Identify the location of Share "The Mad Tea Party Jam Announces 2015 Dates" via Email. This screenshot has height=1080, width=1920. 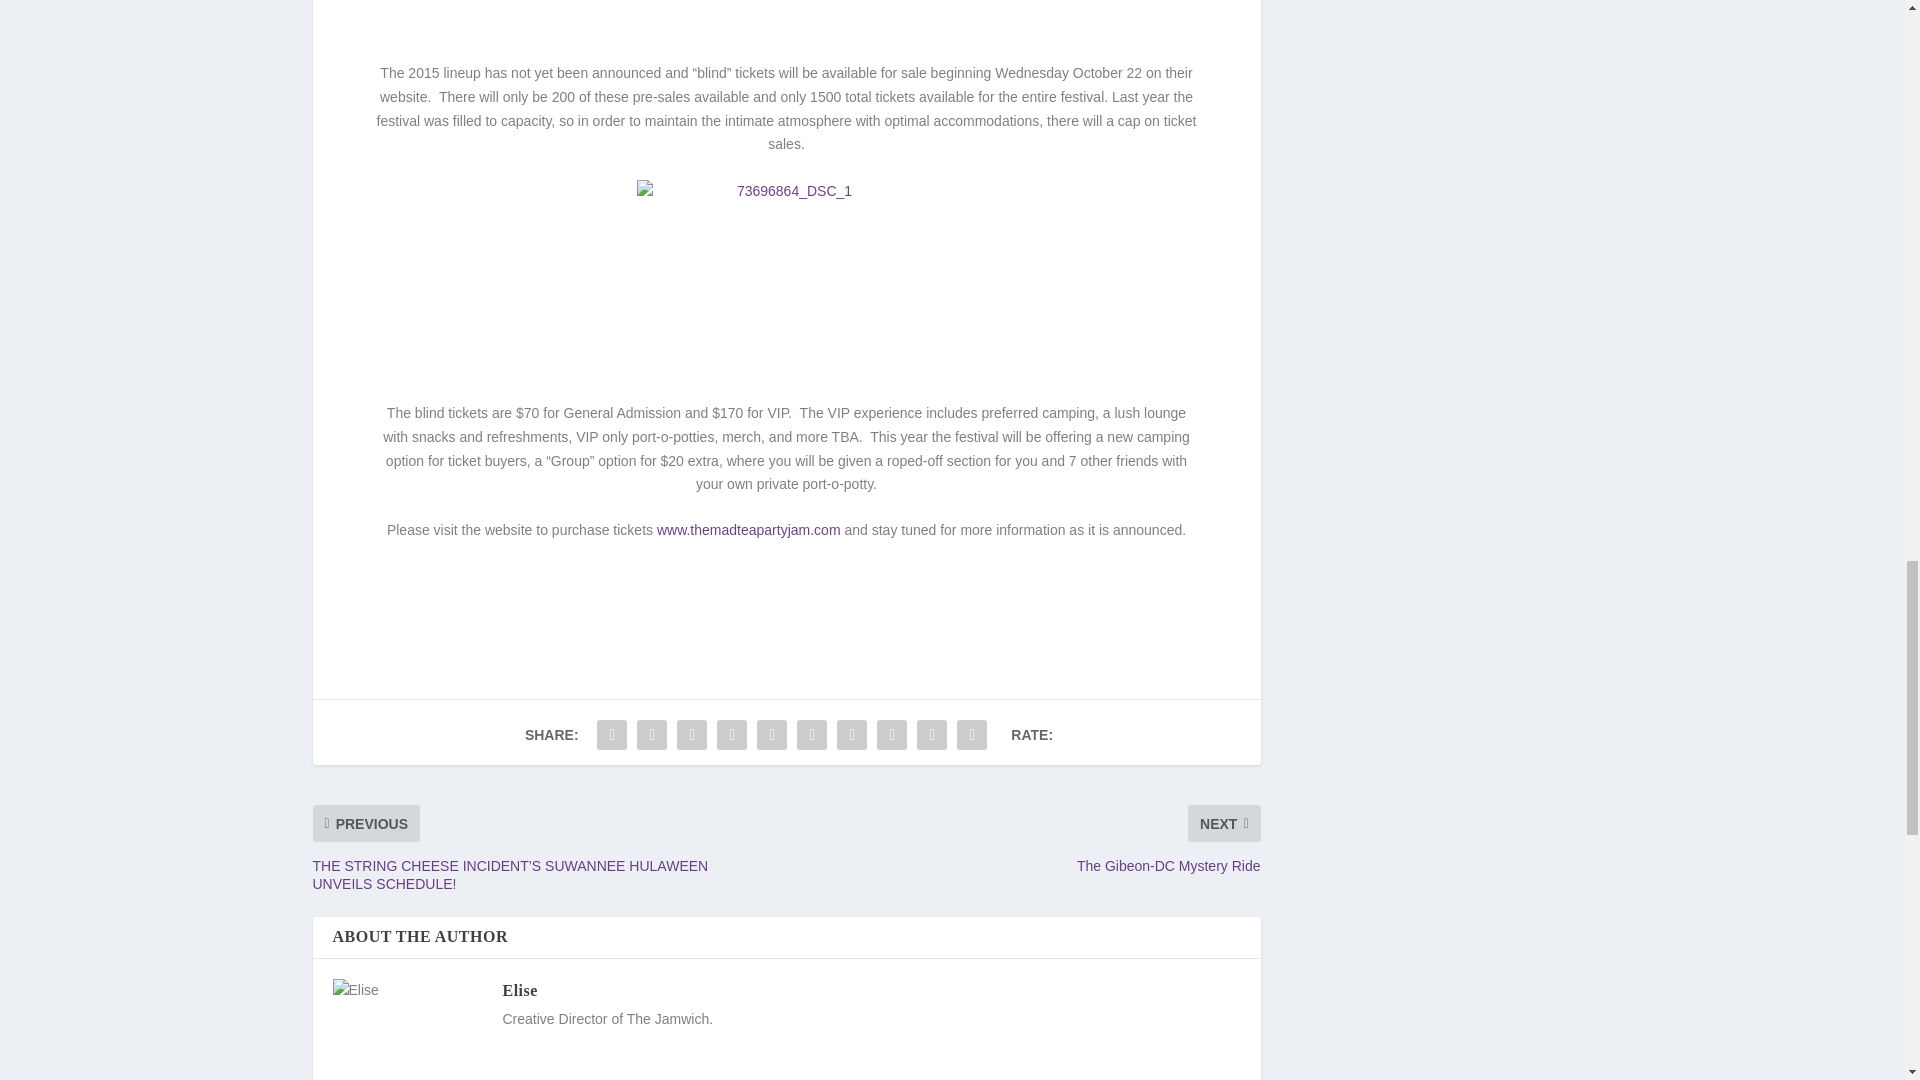
(932, 734).